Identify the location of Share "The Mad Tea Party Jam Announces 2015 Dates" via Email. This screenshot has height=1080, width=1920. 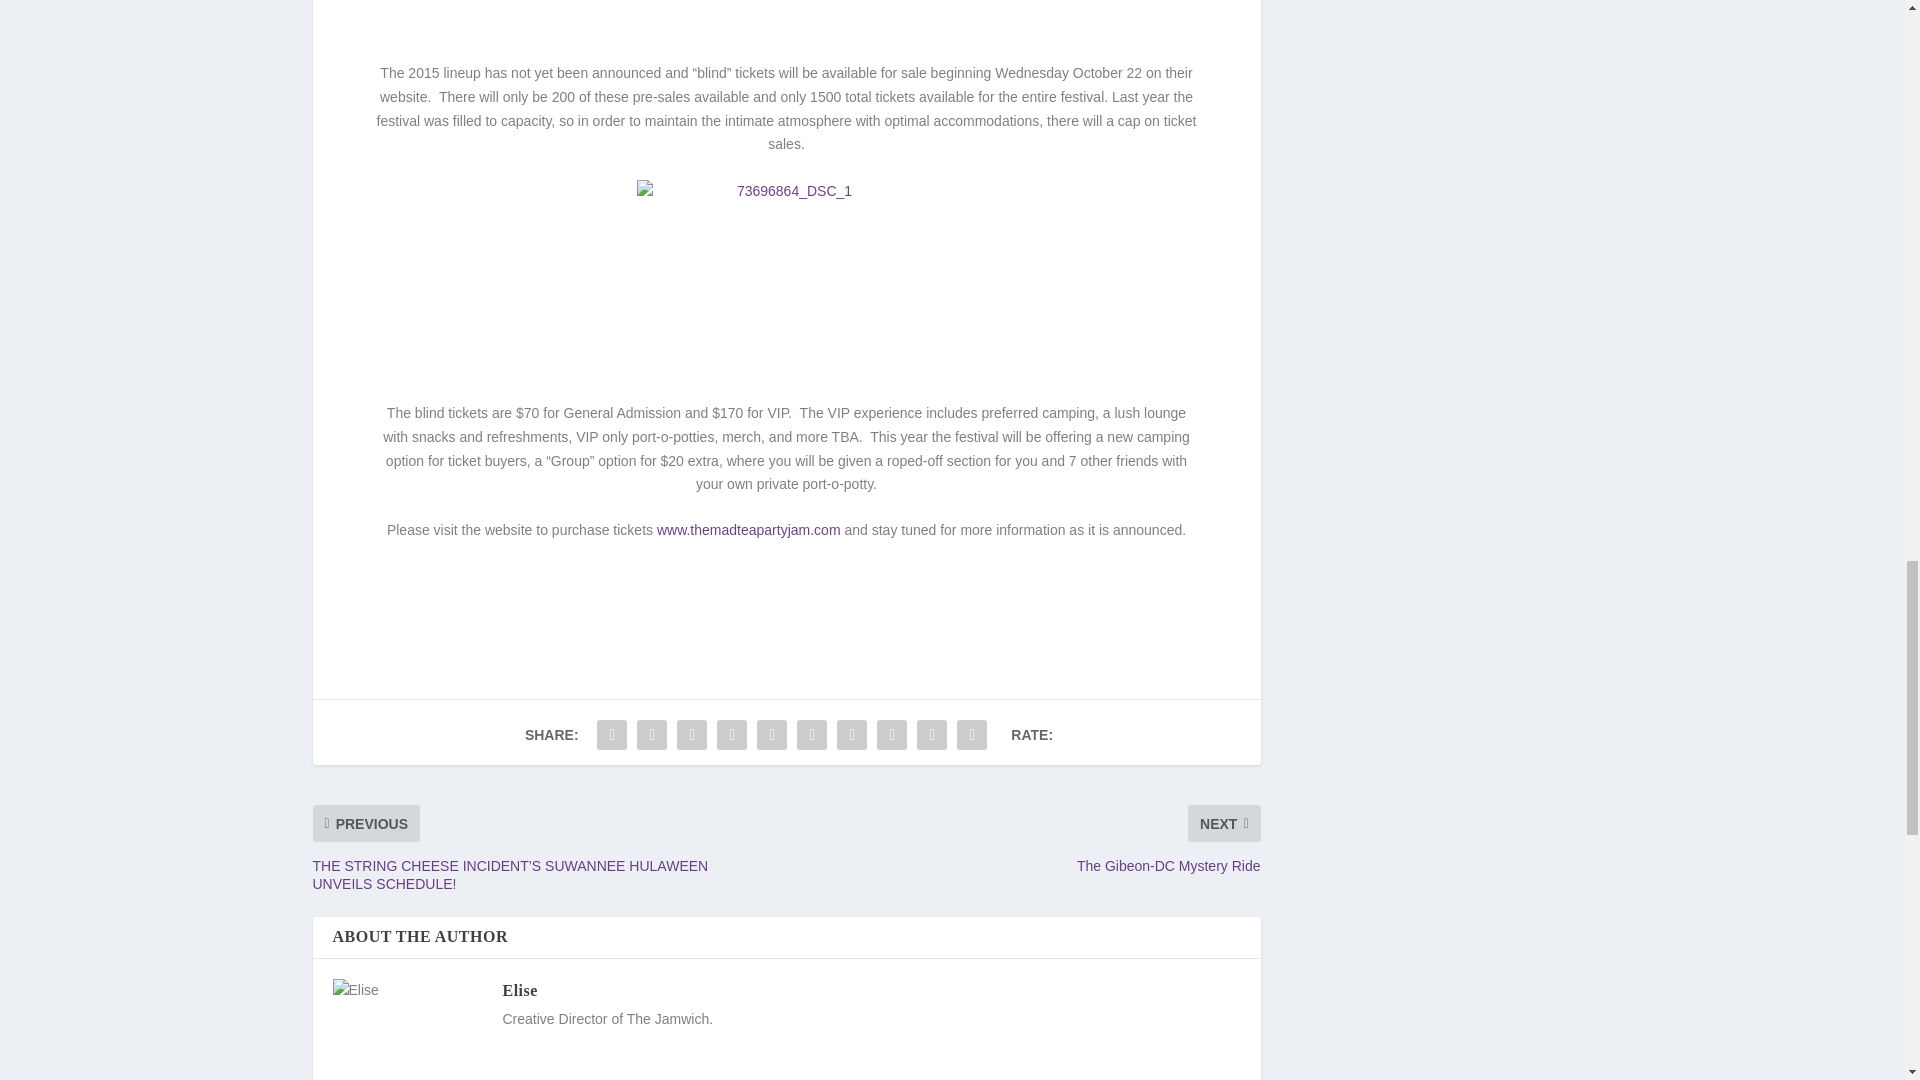
(932, 734).